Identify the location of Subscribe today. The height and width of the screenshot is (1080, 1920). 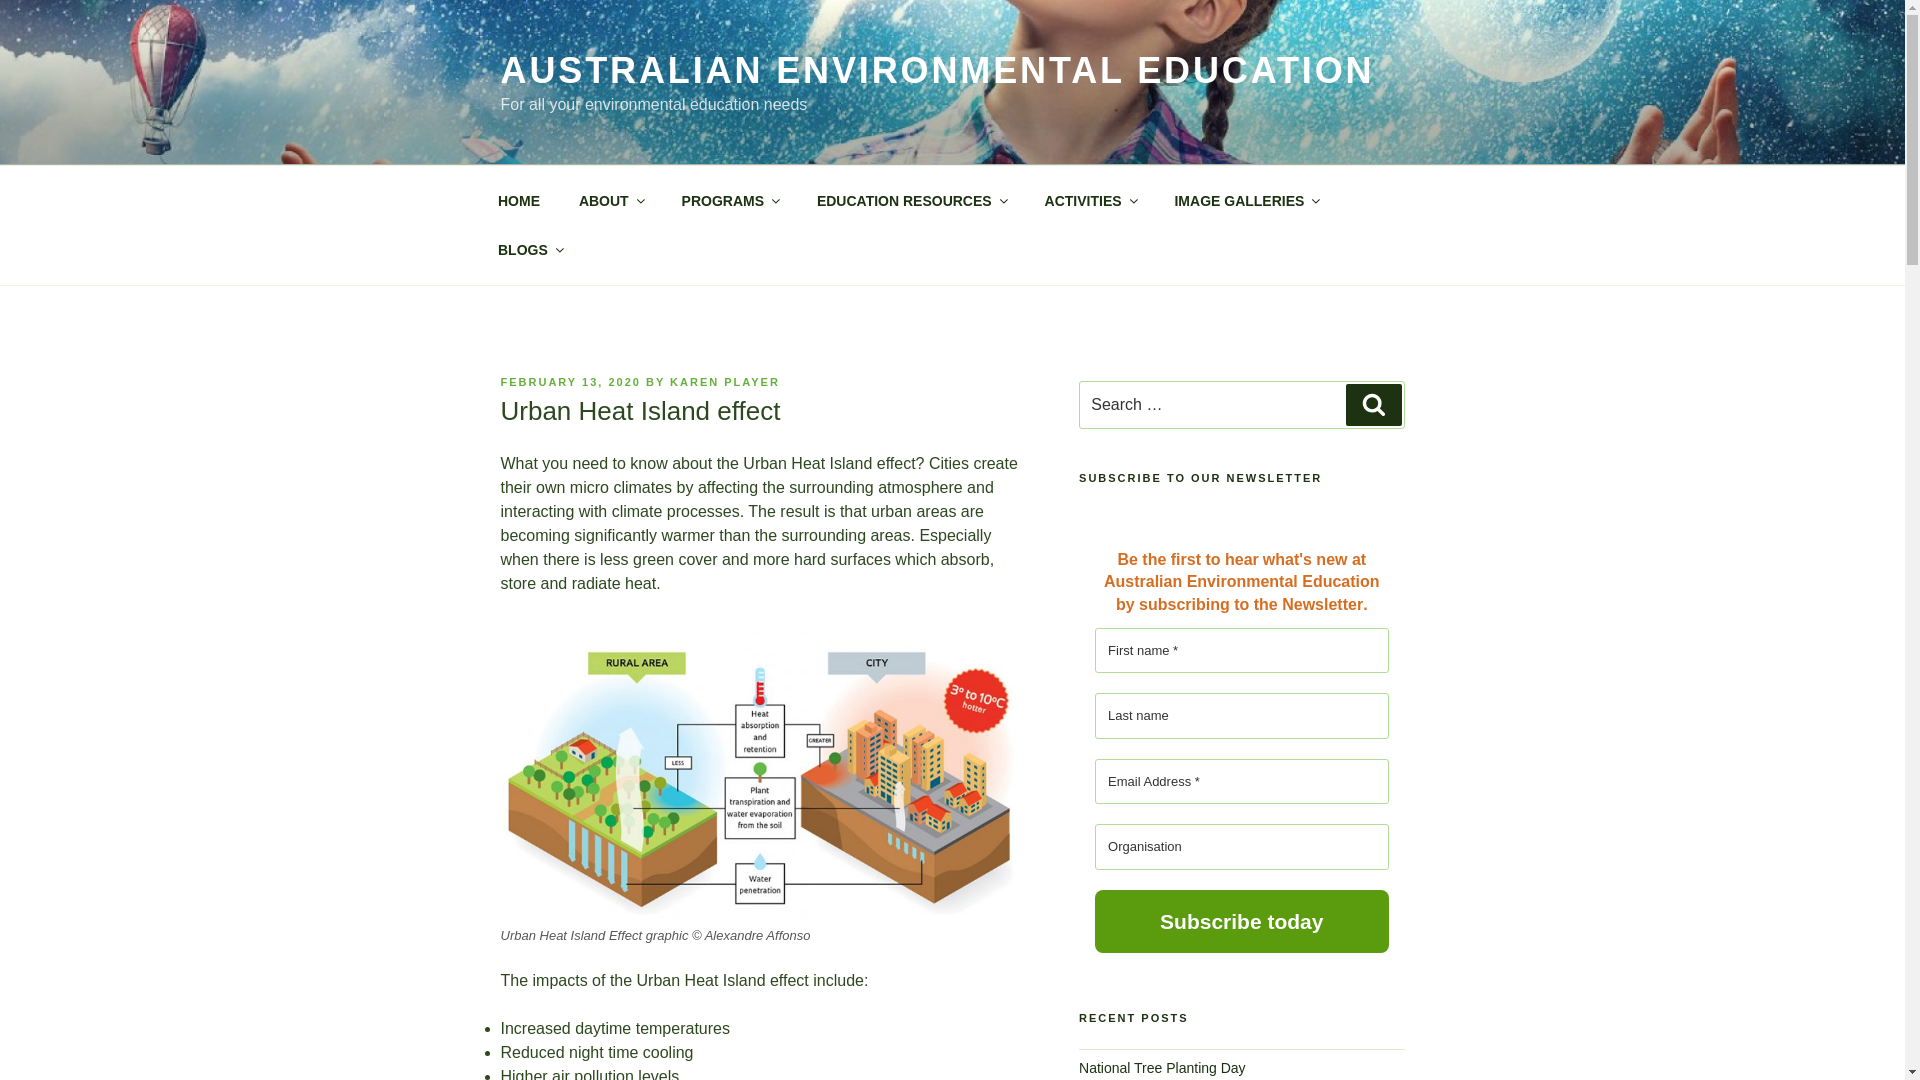
(1241, 921).